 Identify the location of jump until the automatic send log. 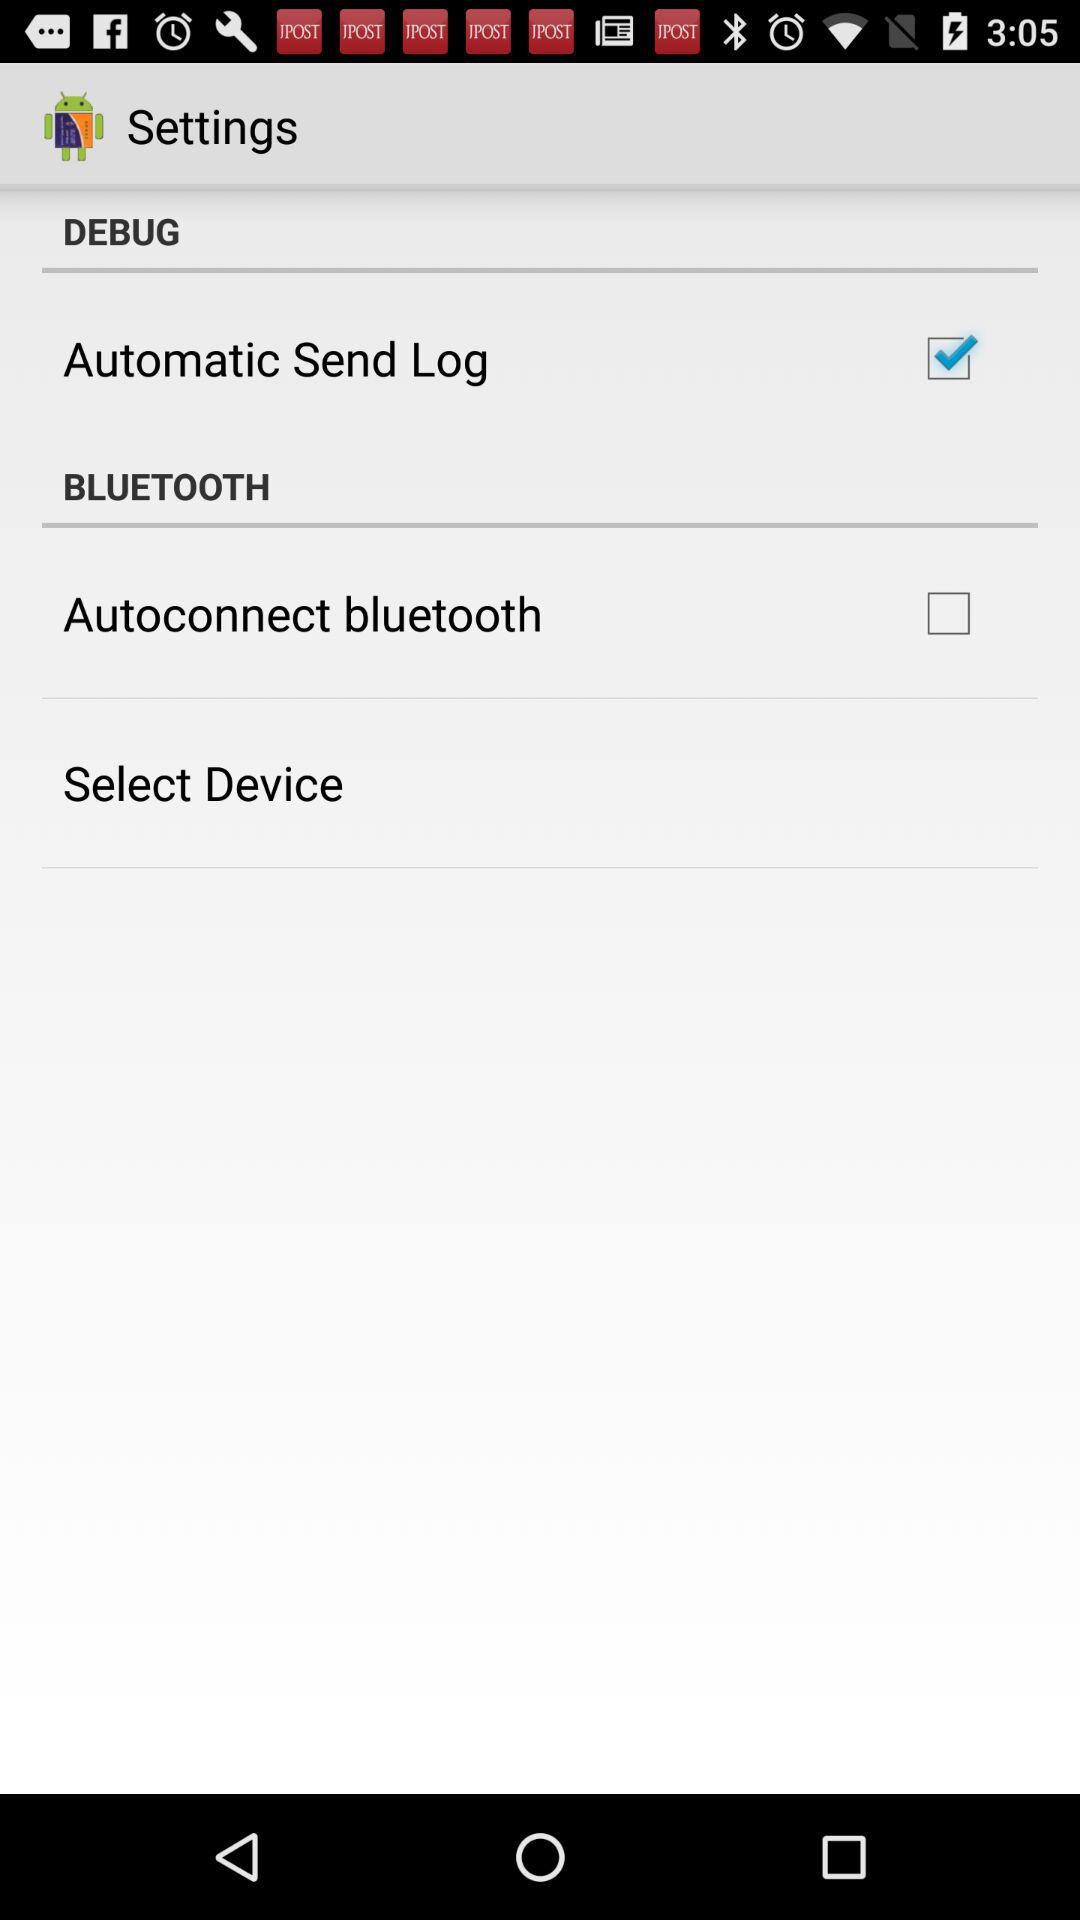
(276, 358).